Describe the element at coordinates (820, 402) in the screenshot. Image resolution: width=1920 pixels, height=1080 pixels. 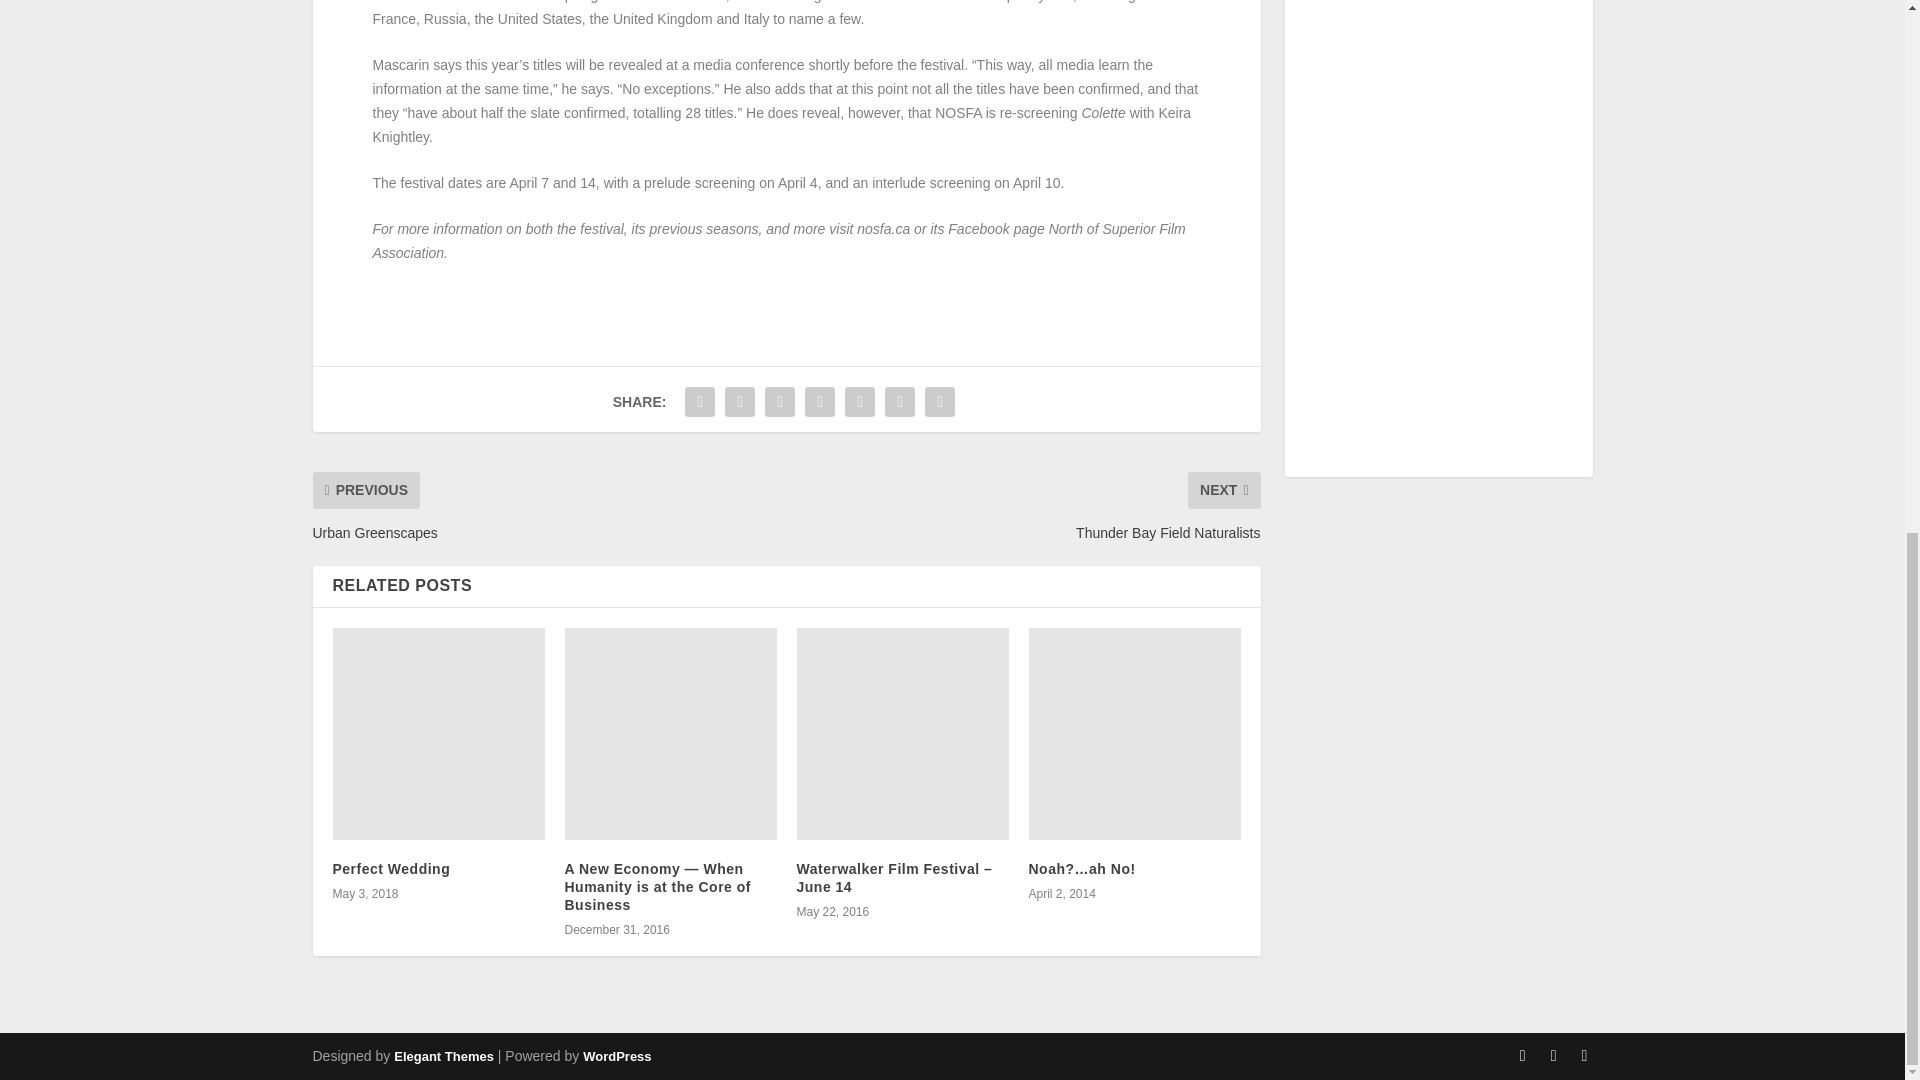
I see `Share "NOSFA Turns 27" via Pinterest` at that location.